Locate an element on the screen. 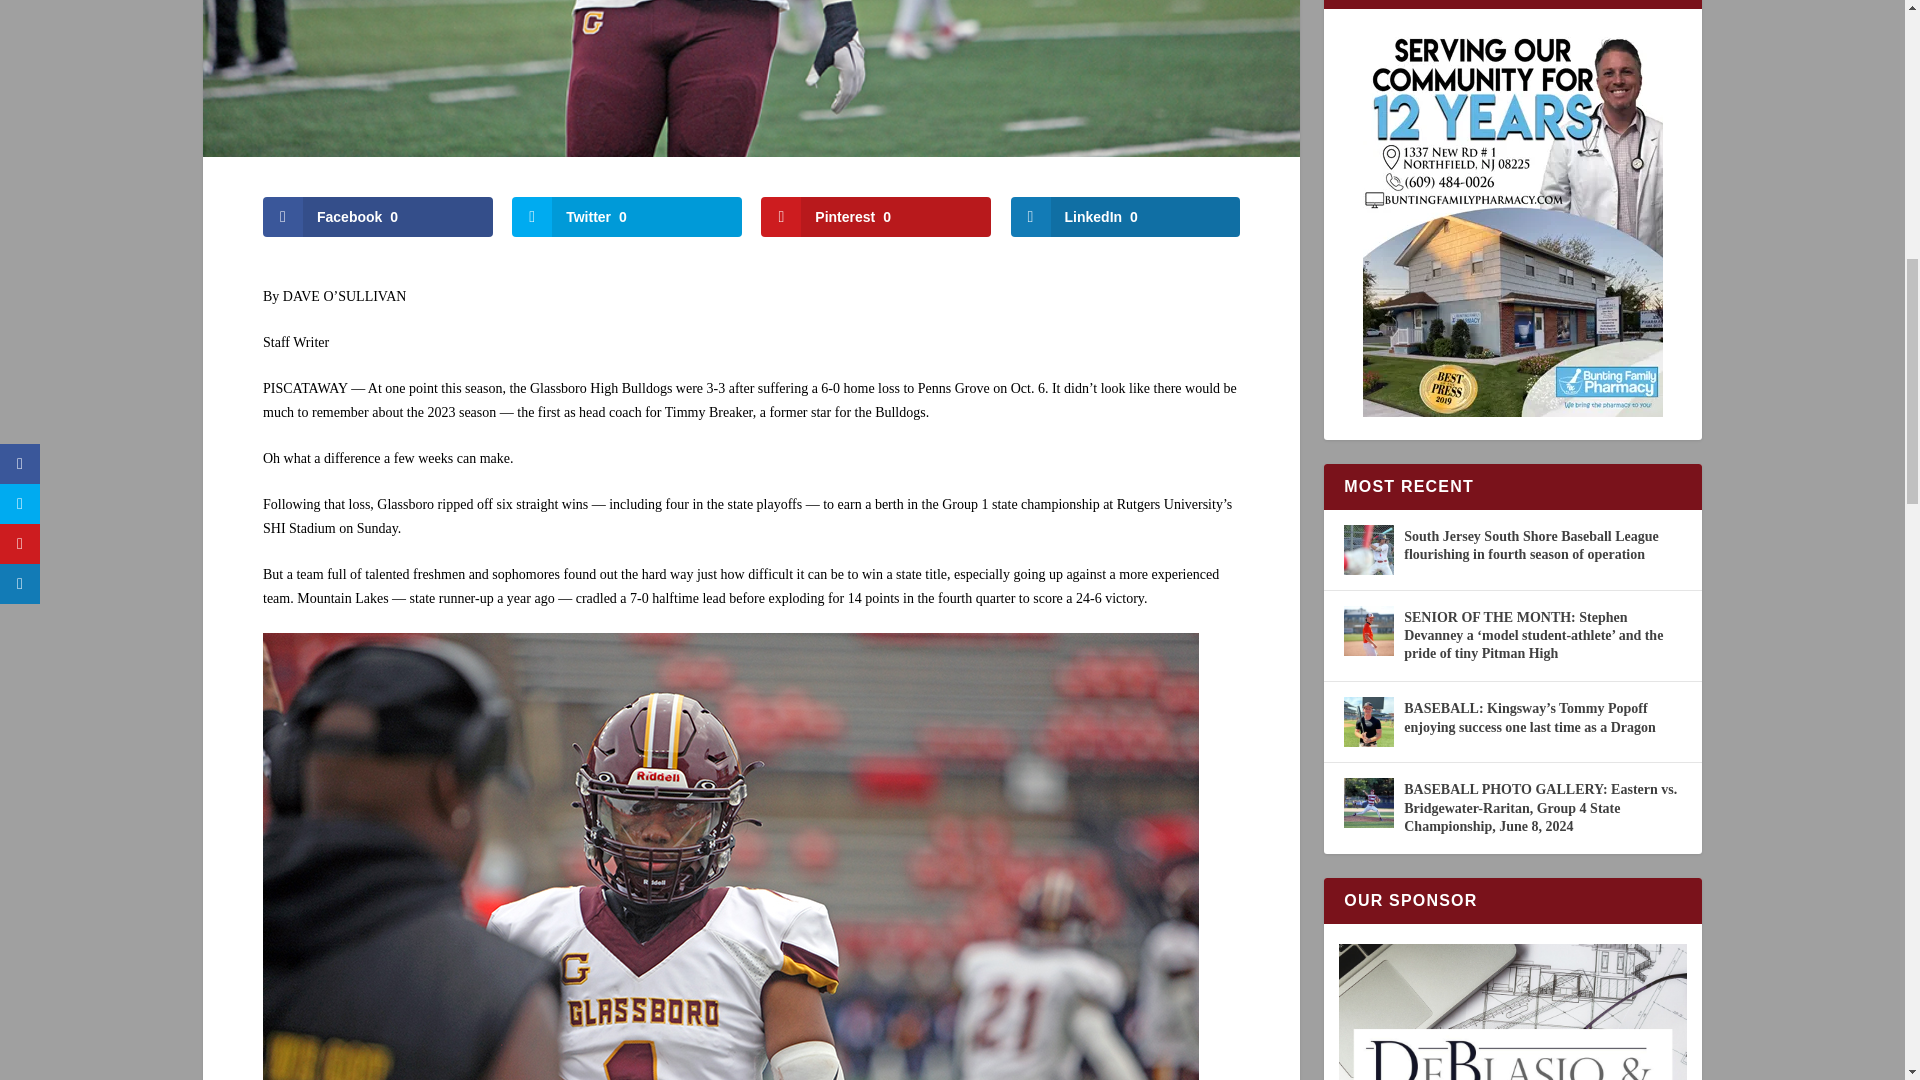 The width and height of the screenshot is (1920, 1080). Facebook 0 is located at coordinates (378, 216).